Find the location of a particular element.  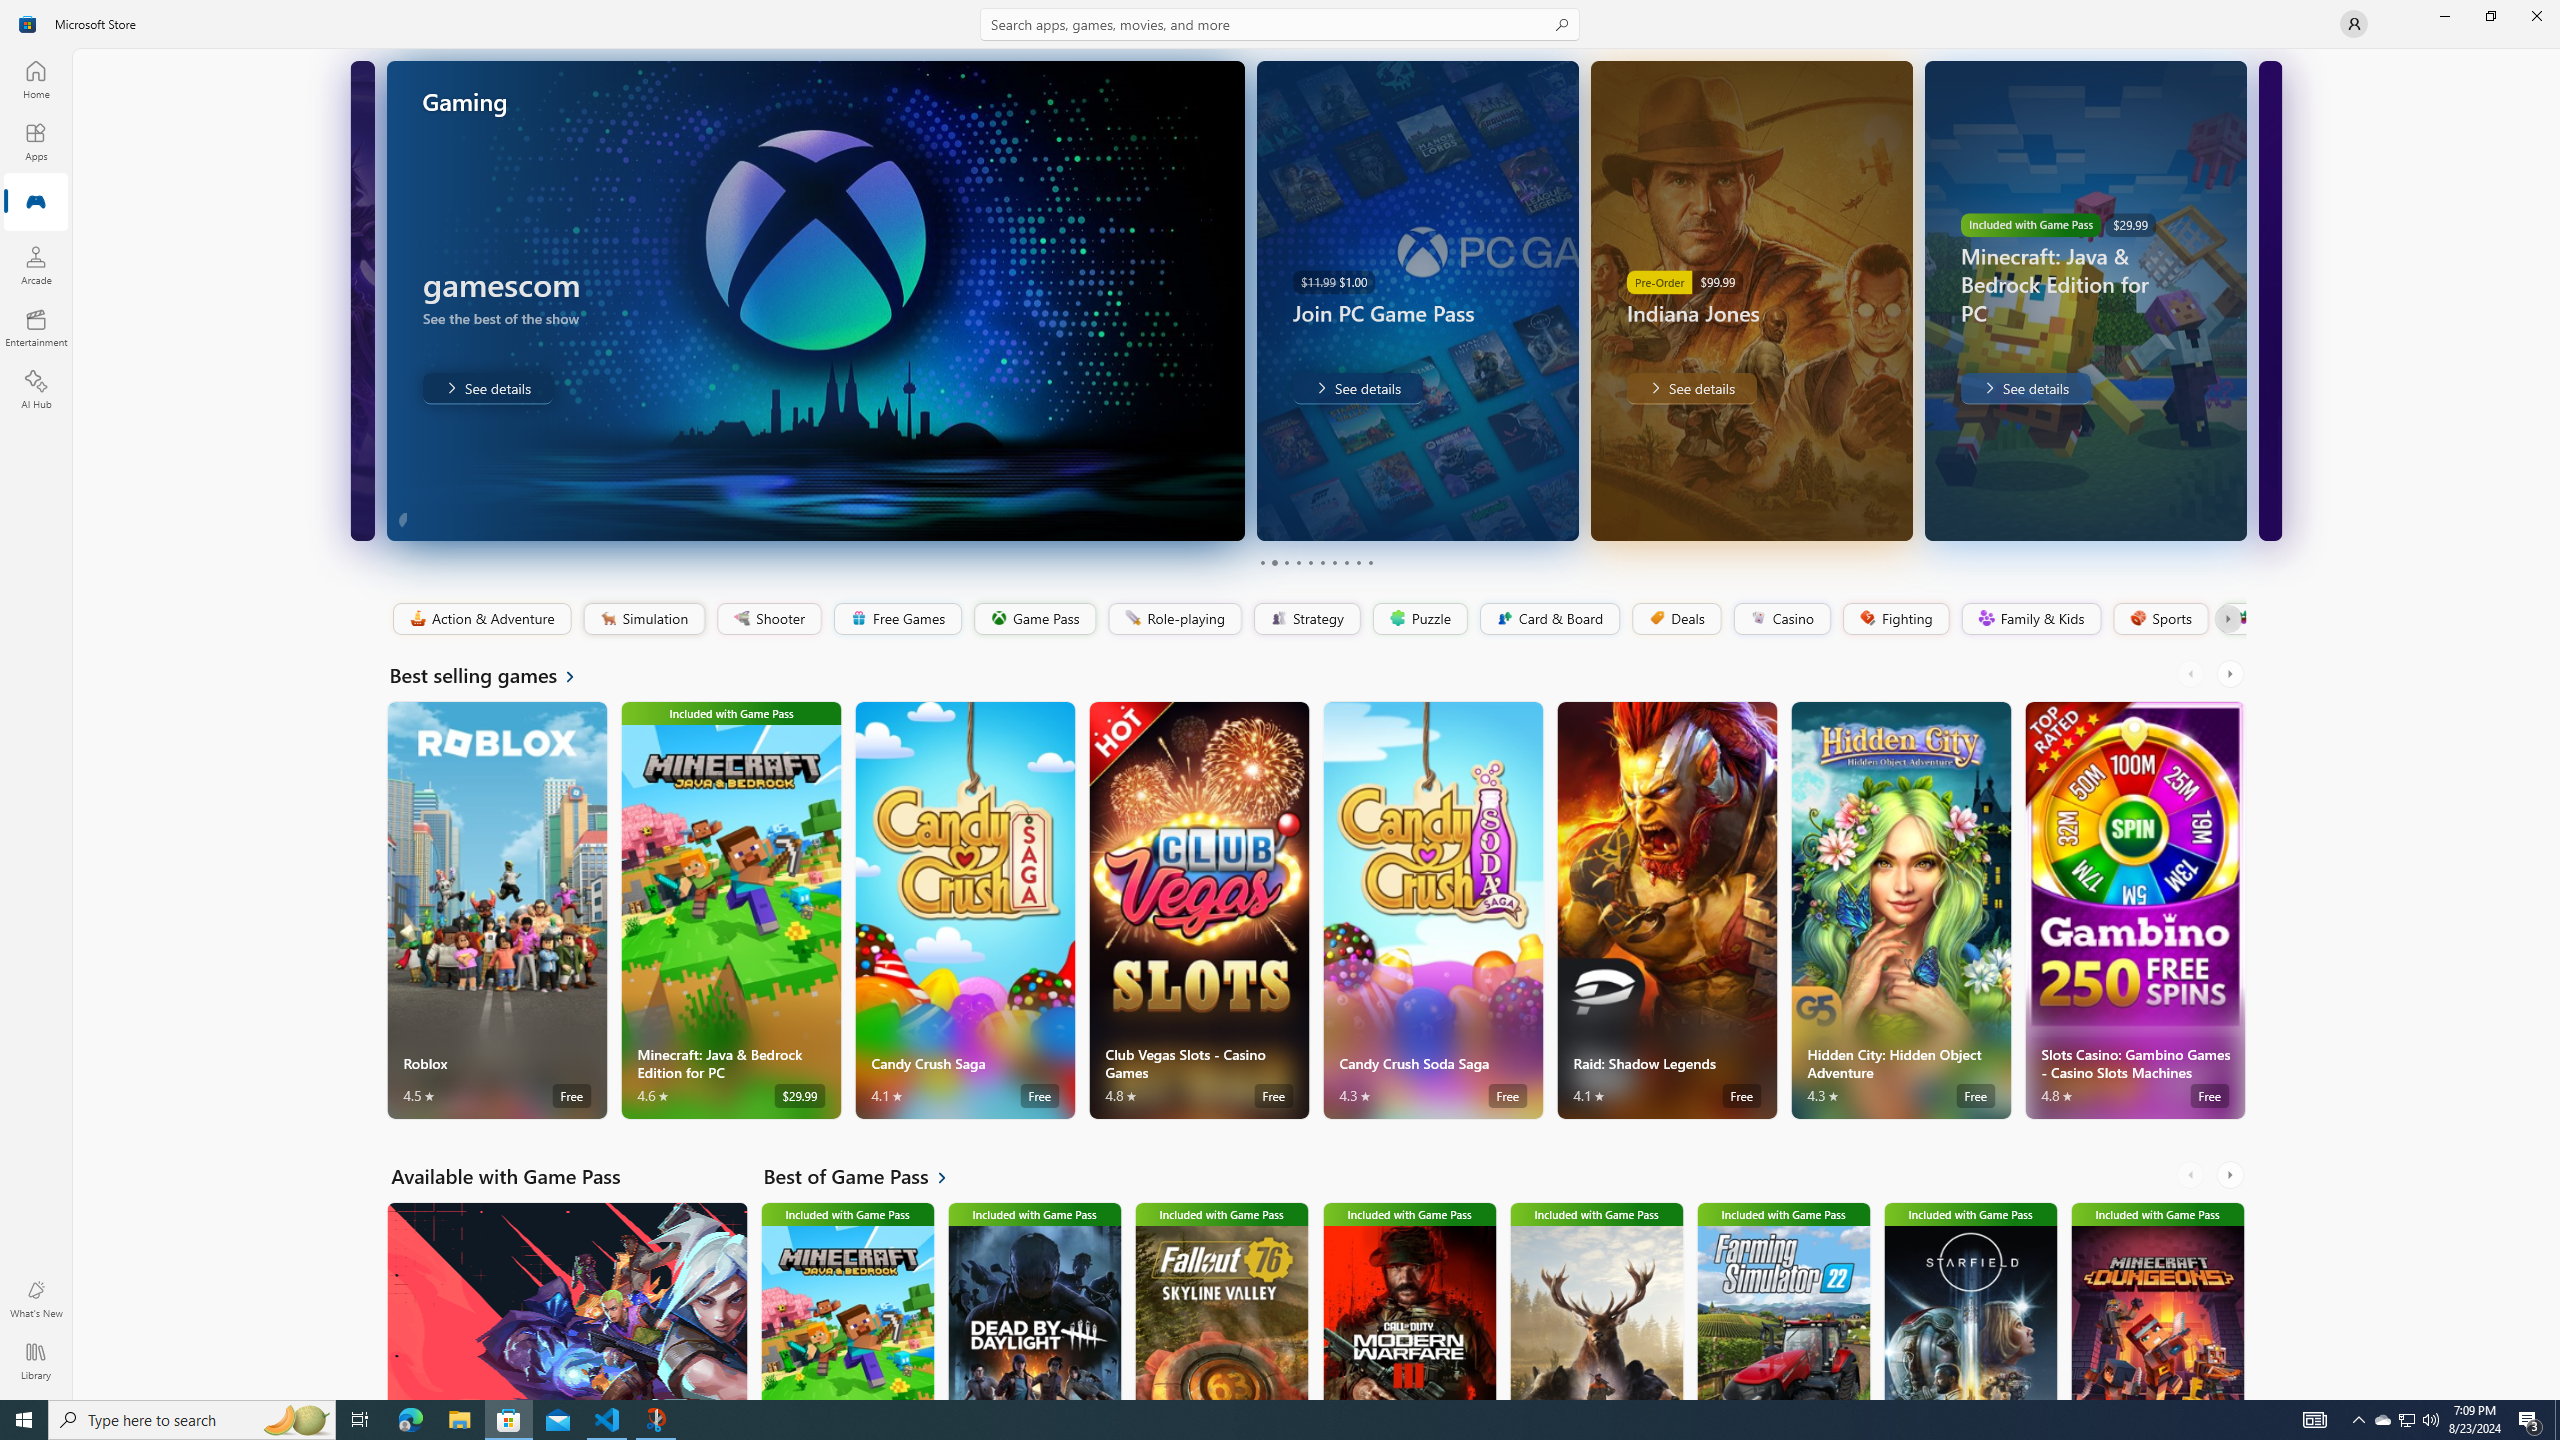

What's New is located at coordinates (36, 1299).